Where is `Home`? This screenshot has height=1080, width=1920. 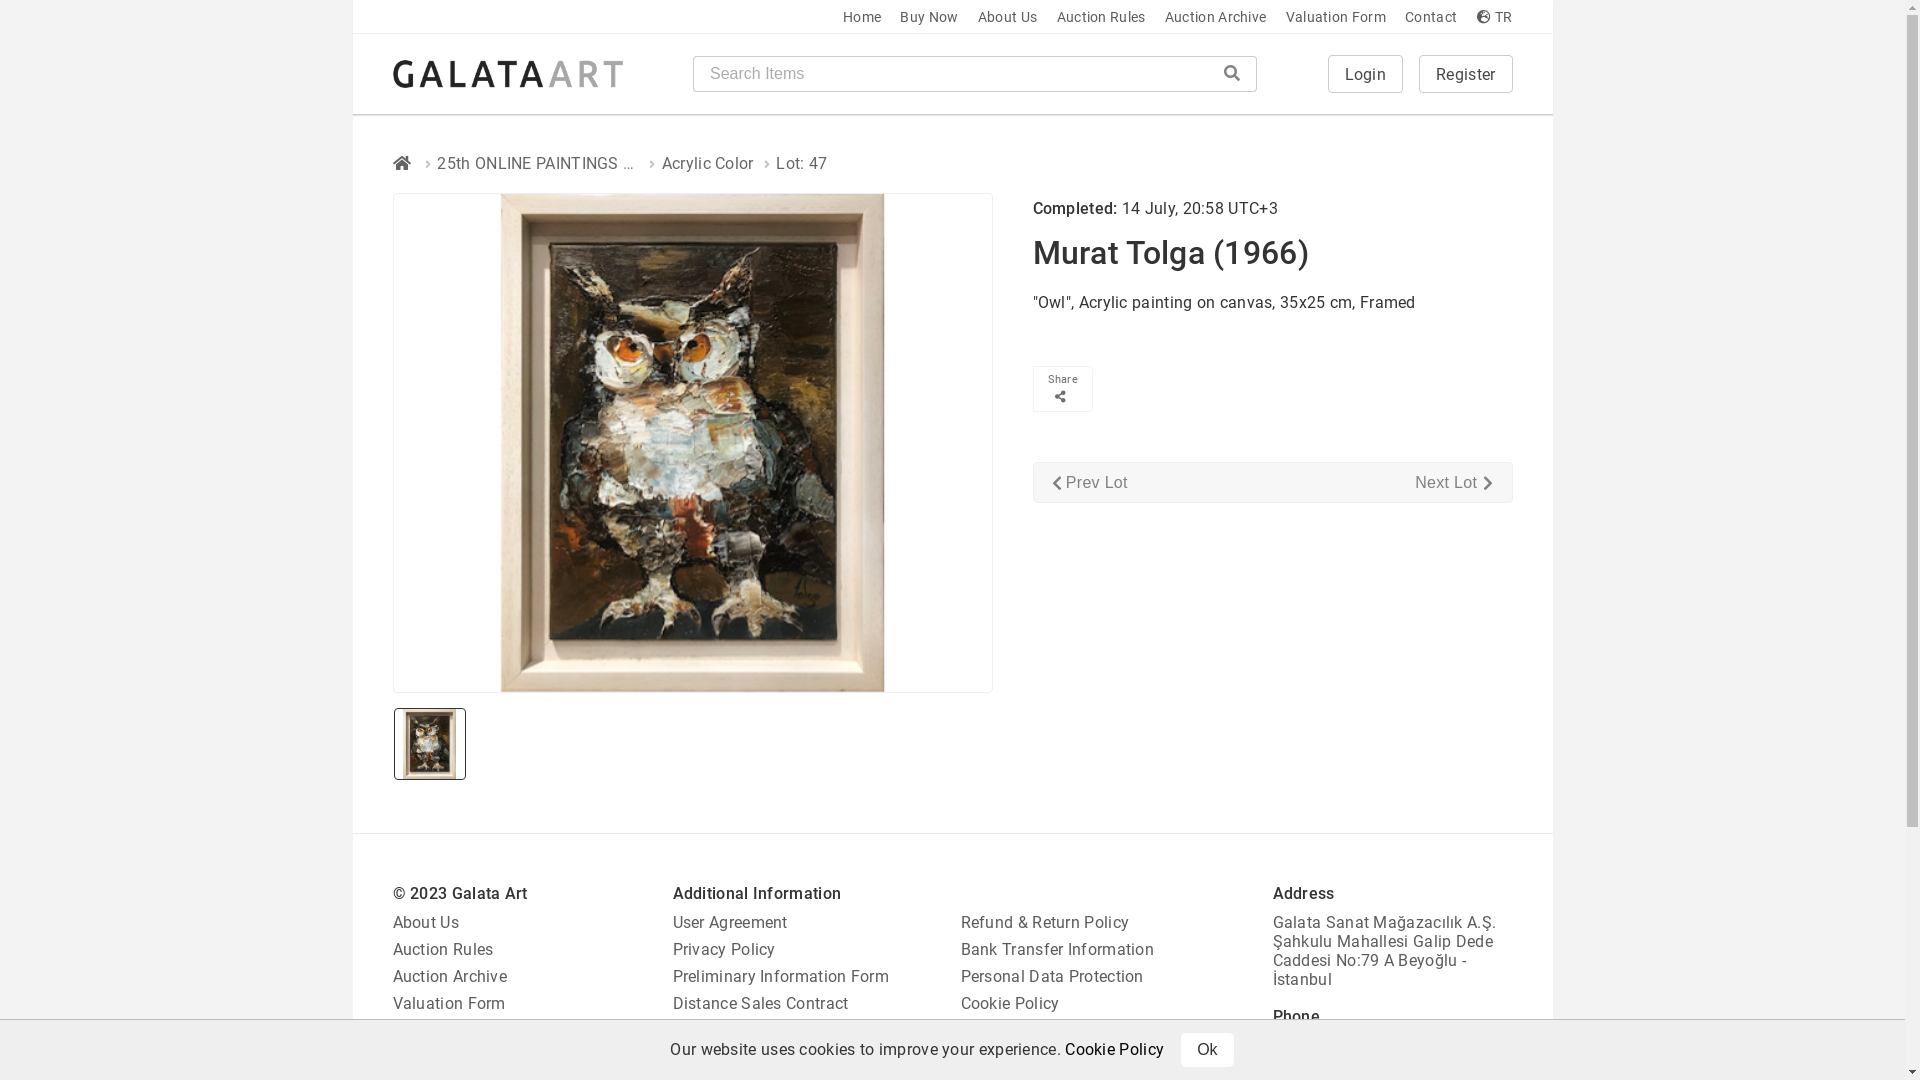
Home is located at coordinates (862, 17).